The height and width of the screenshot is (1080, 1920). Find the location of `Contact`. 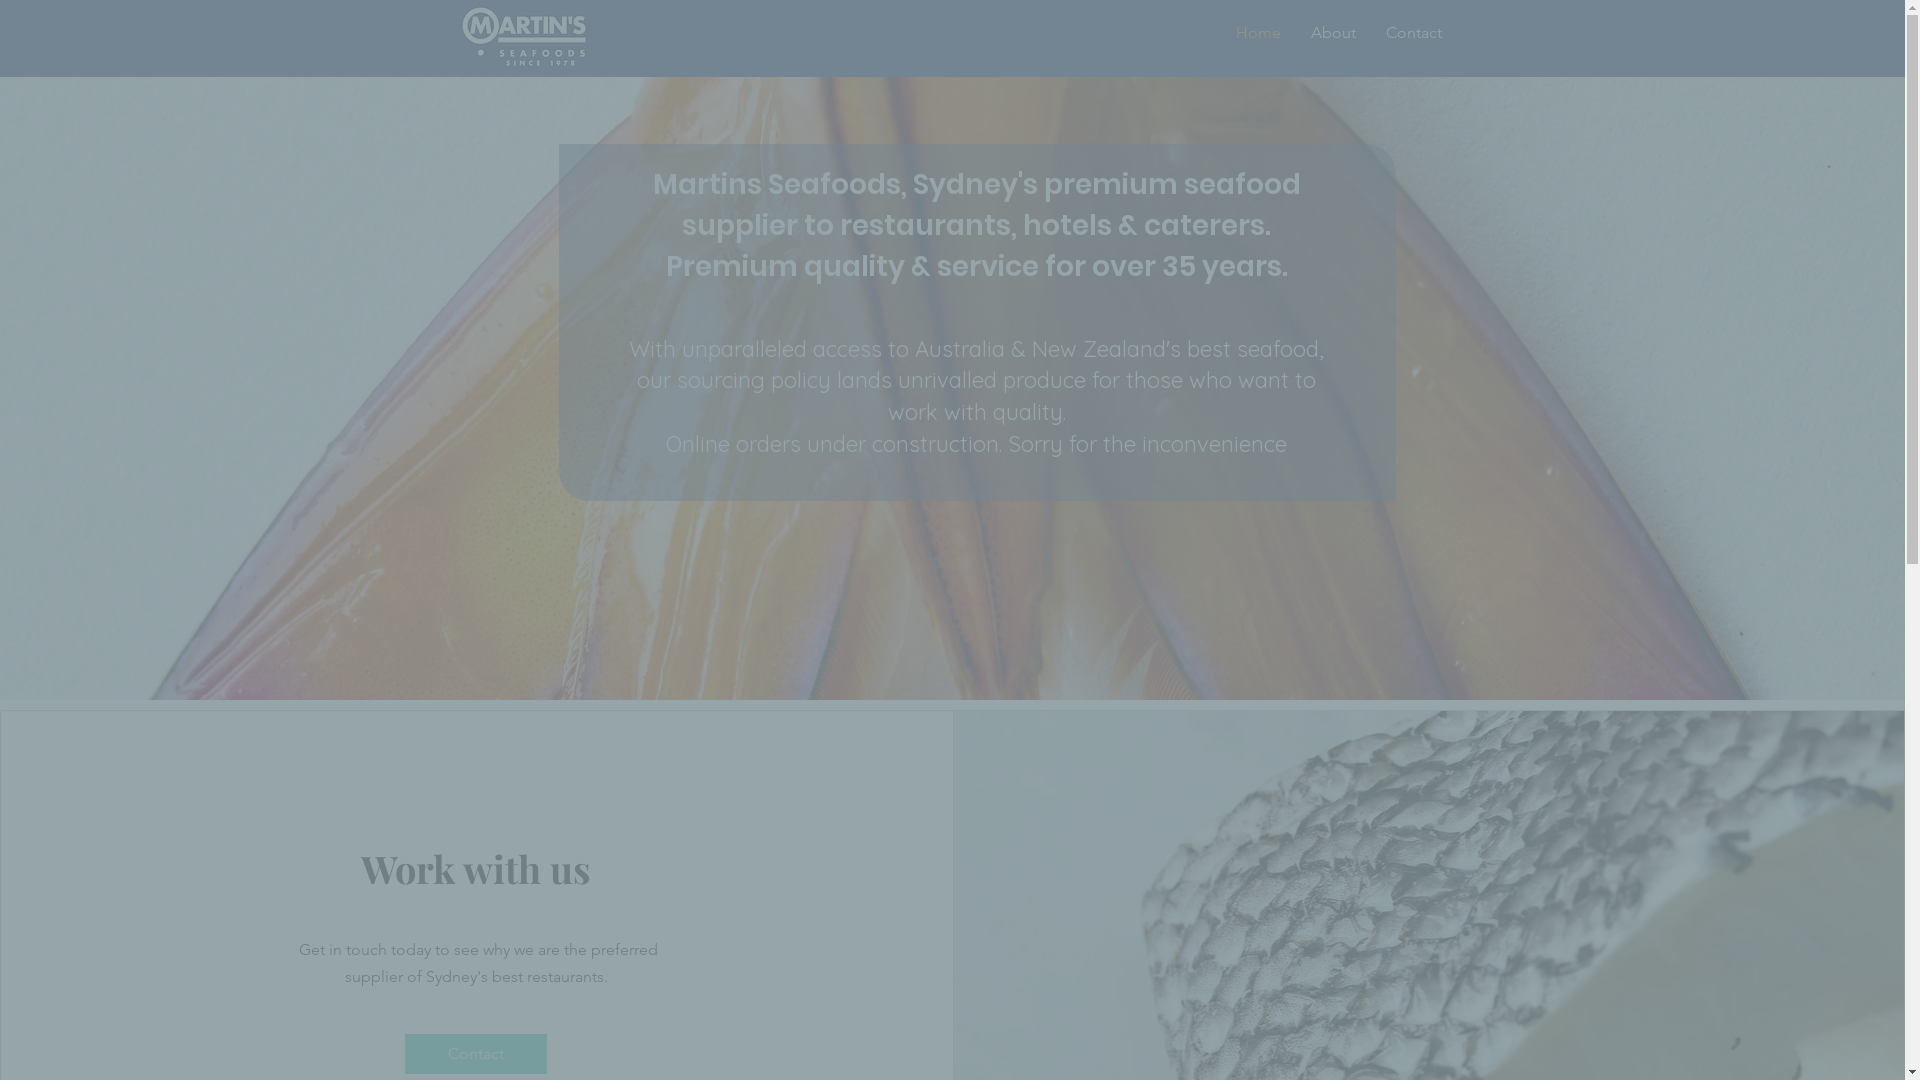

Contact is located at coordinates (476, 1054).